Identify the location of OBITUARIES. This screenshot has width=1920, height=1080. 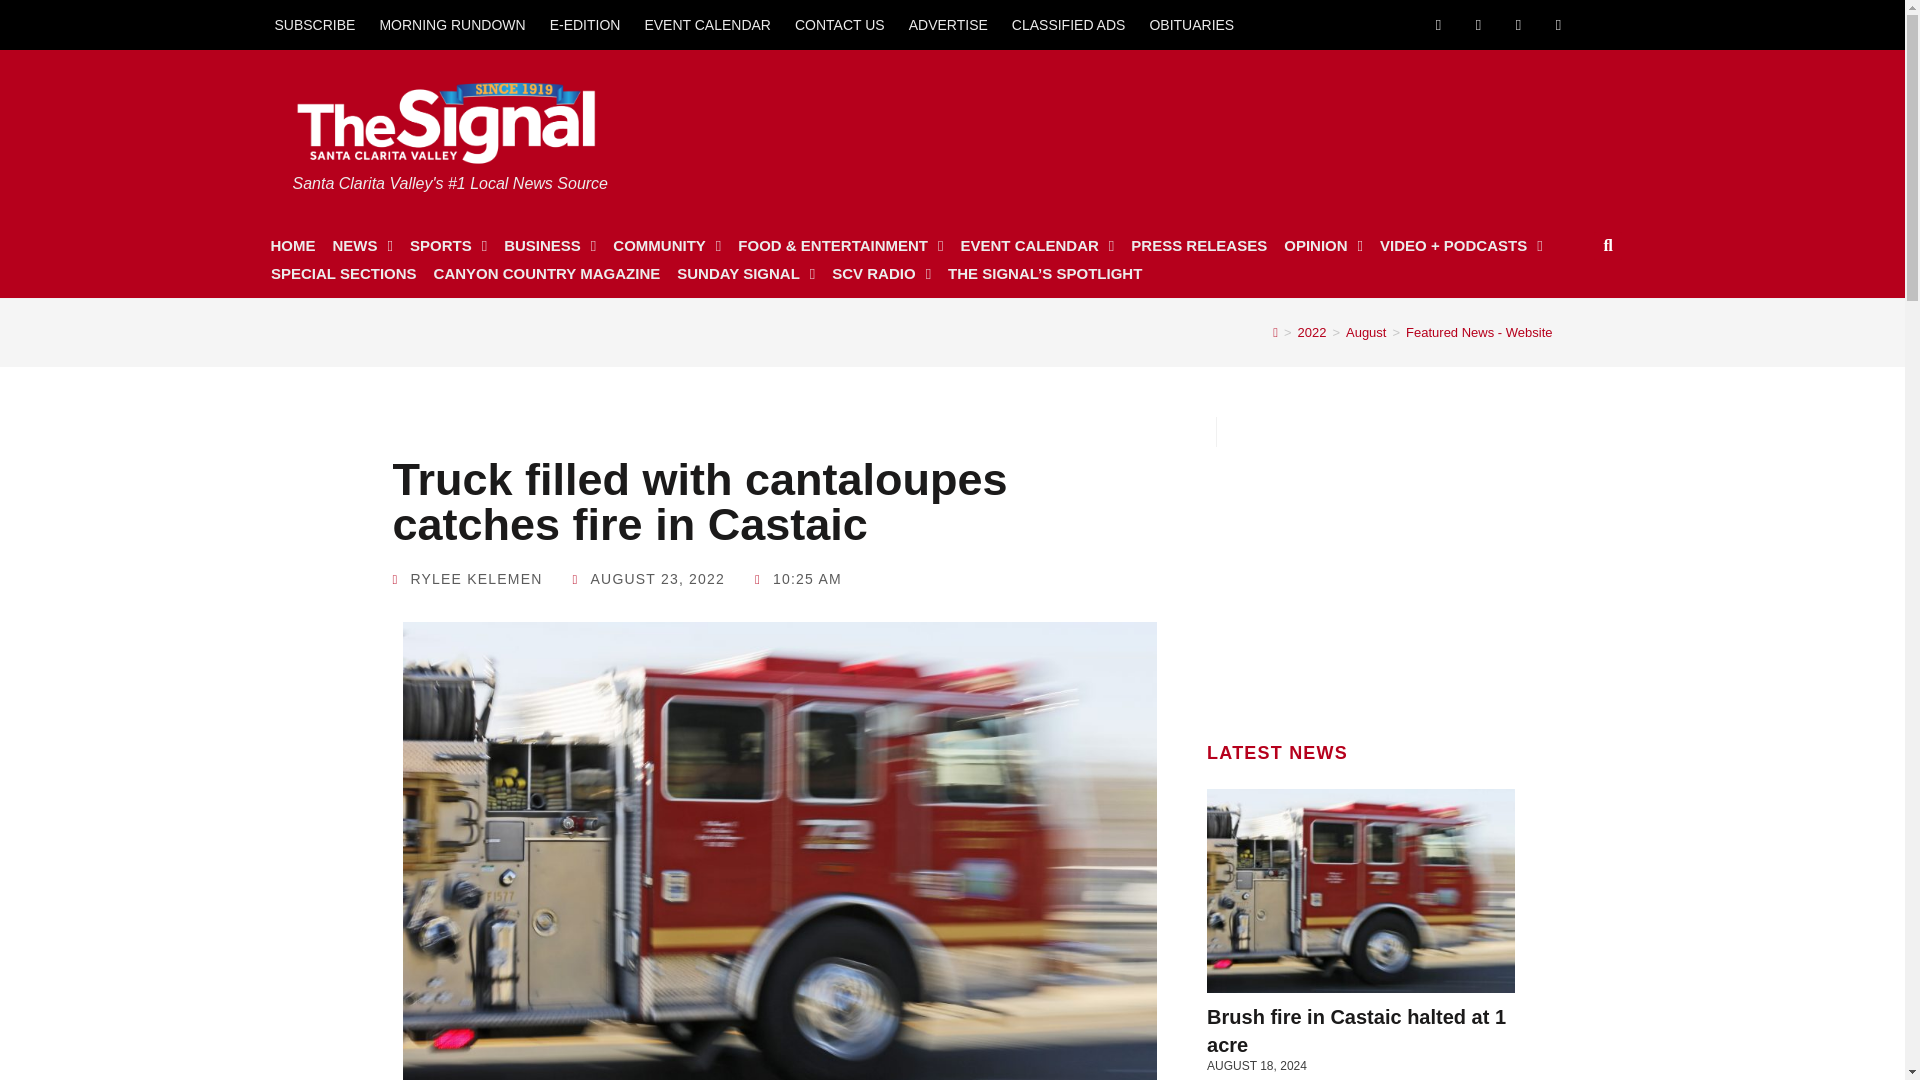
(1191, 24).